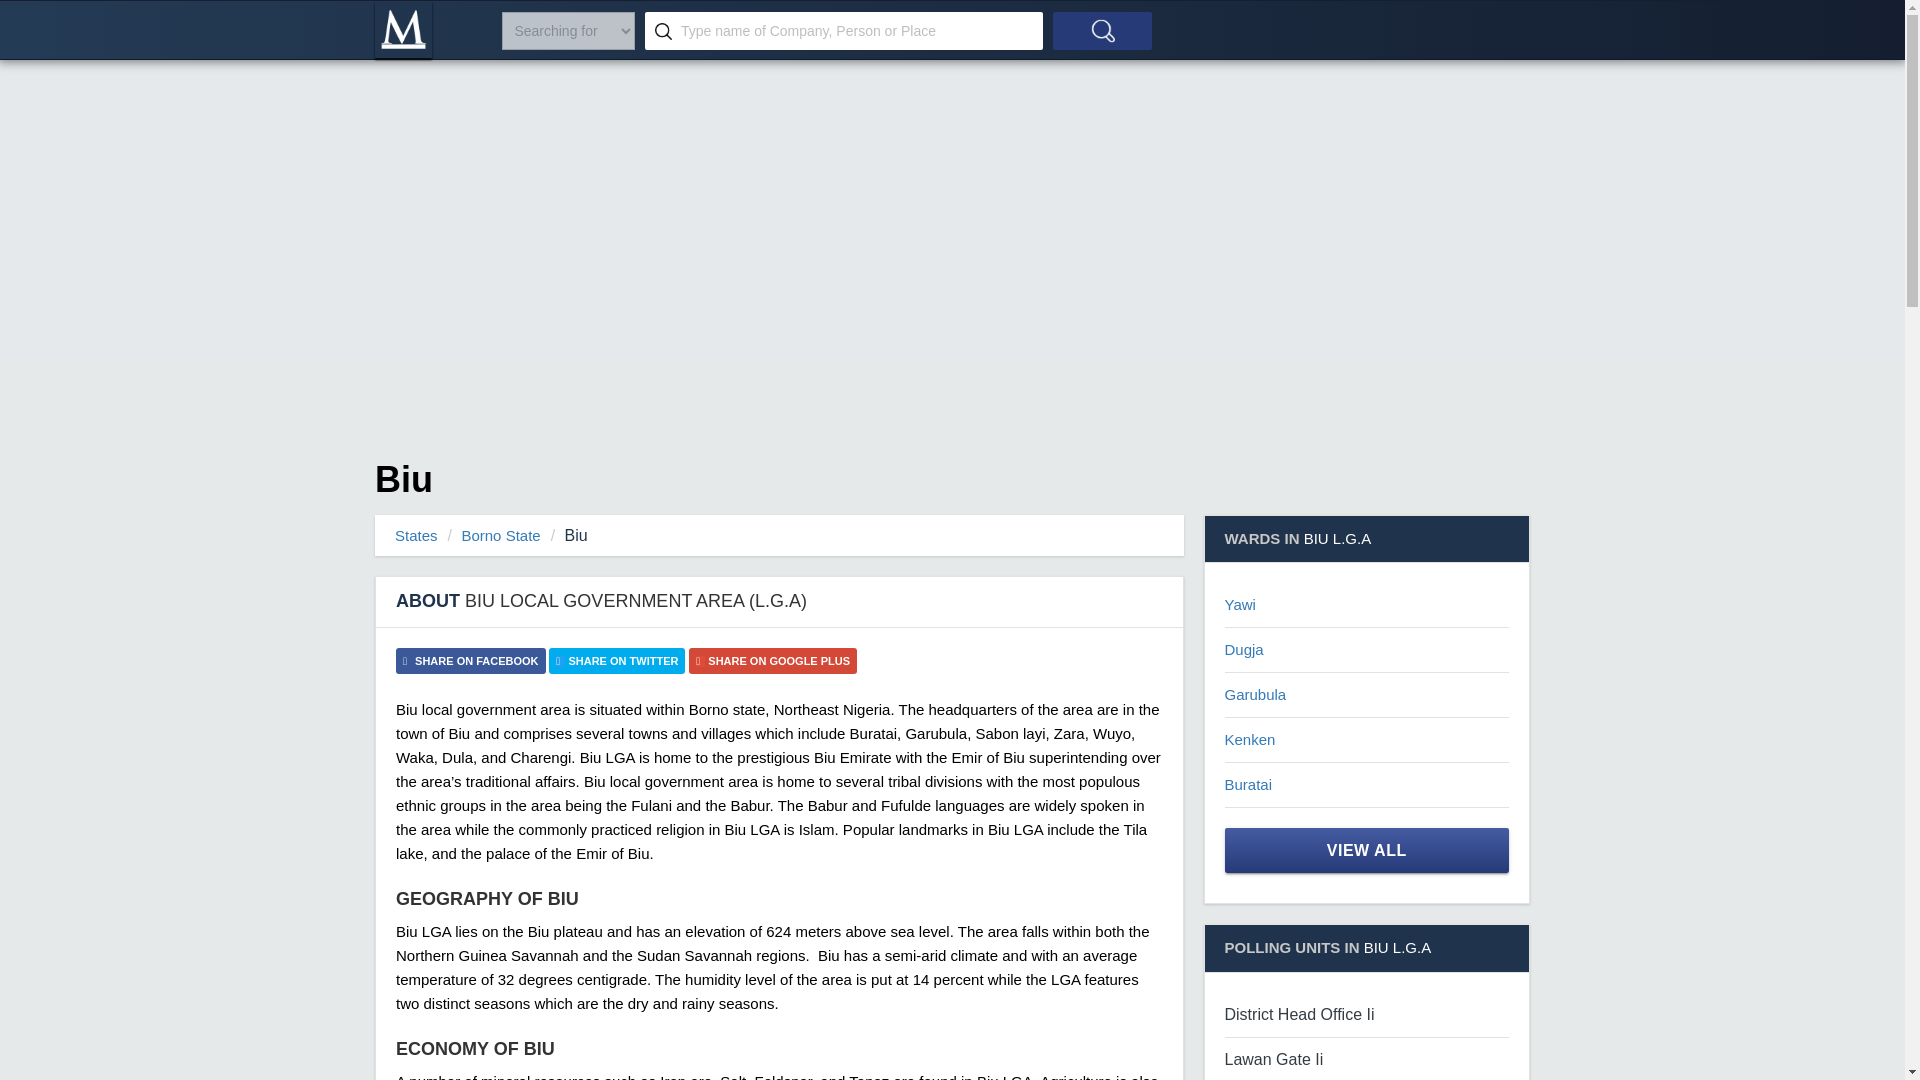 Image resolution: width=1920 pixels, height=1080 pixels. I want to click on POLLING UNITS IN BIU L.G.A, so click(1366, 948).